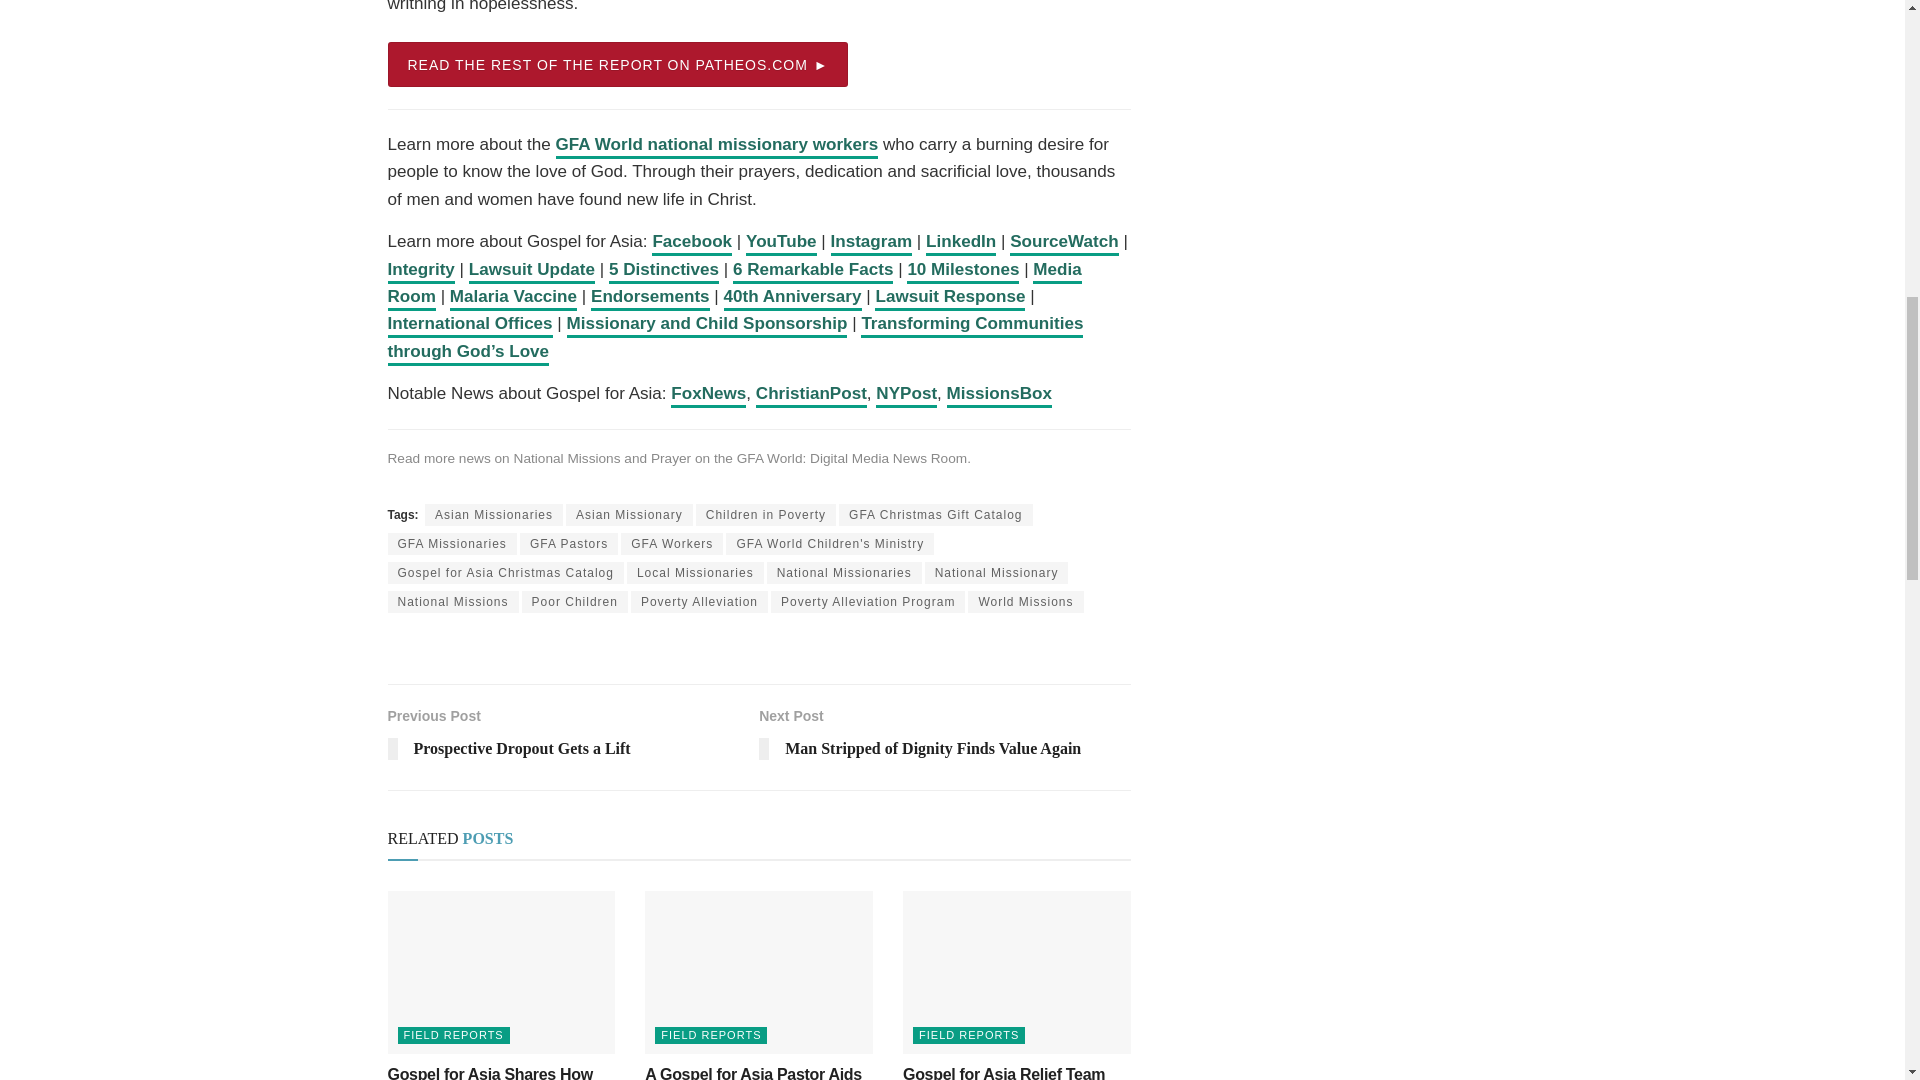  What do you see at coordinates (567, 458) in the screenshot?
I see `National Missions` at bounding box center [567, 458].